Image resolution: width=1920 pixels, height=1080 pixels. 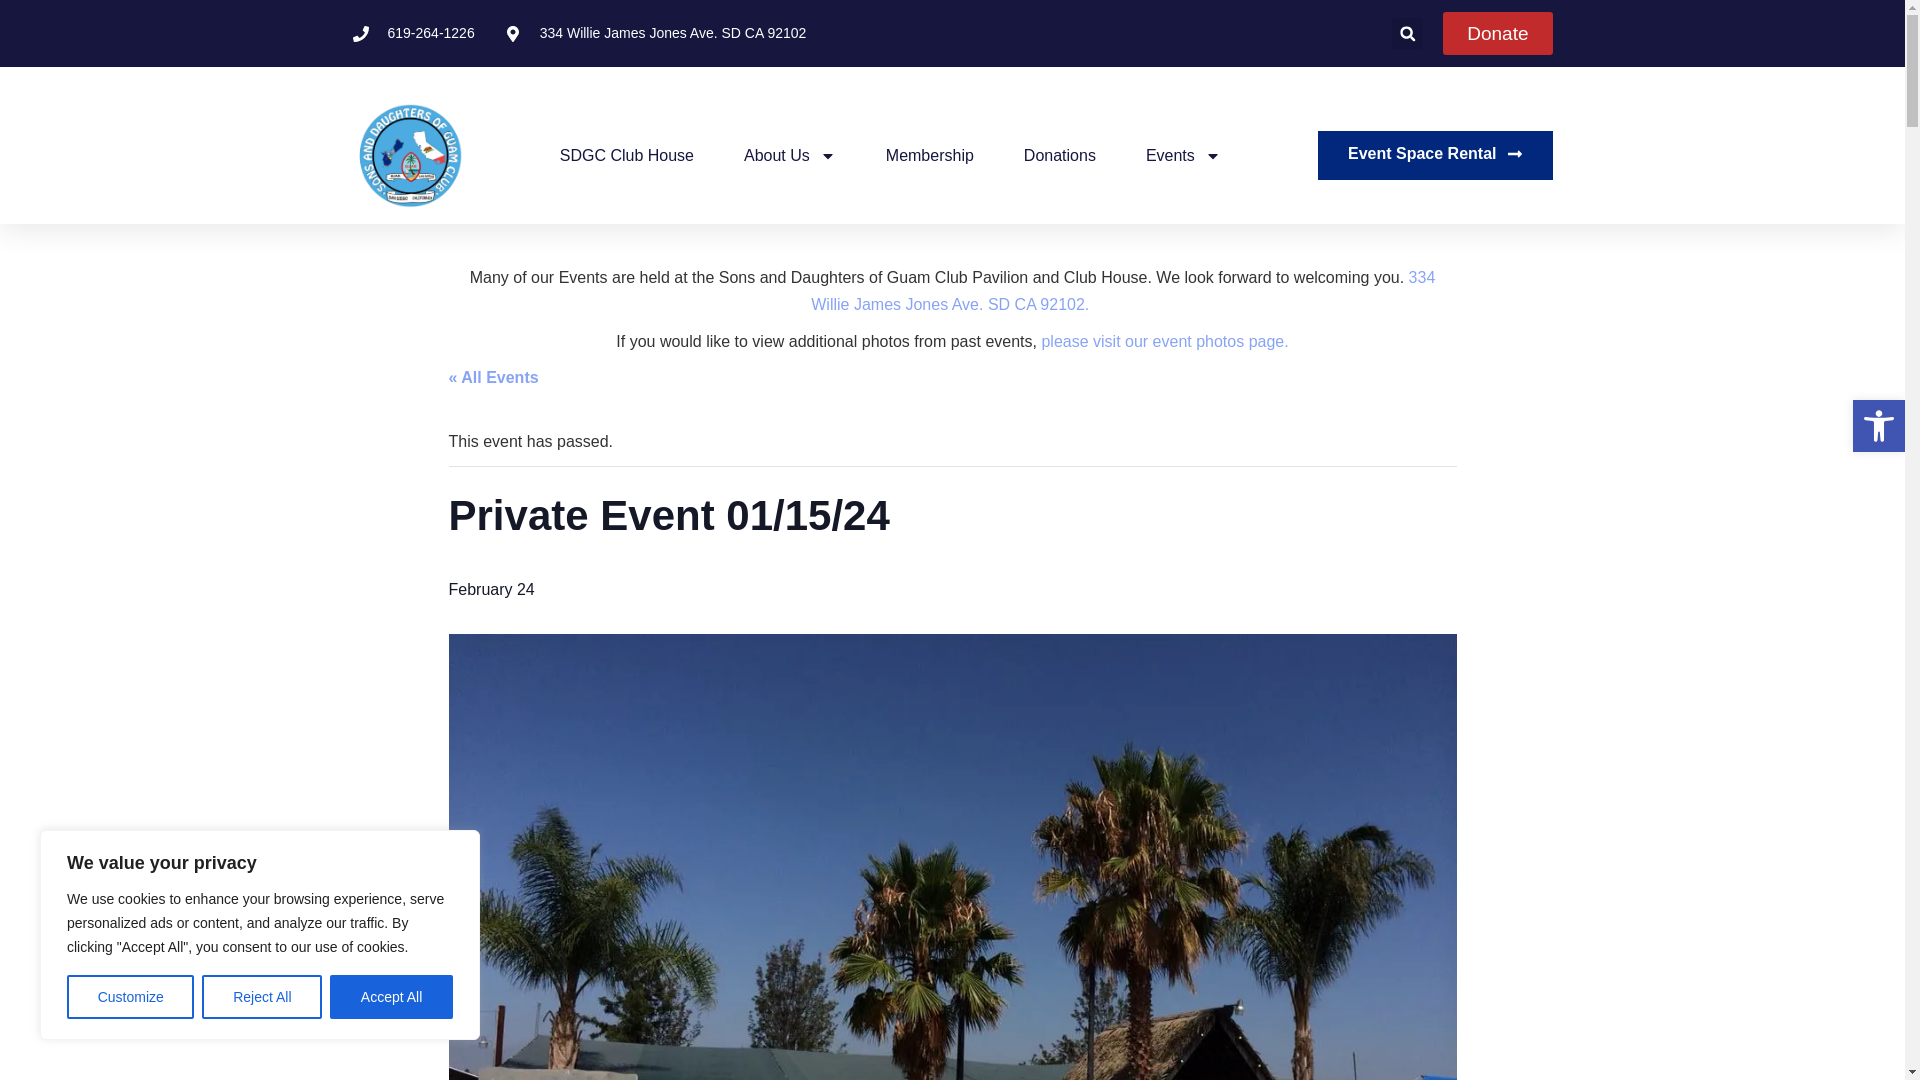 I want to click on Membership, so click(x=929, y=154).